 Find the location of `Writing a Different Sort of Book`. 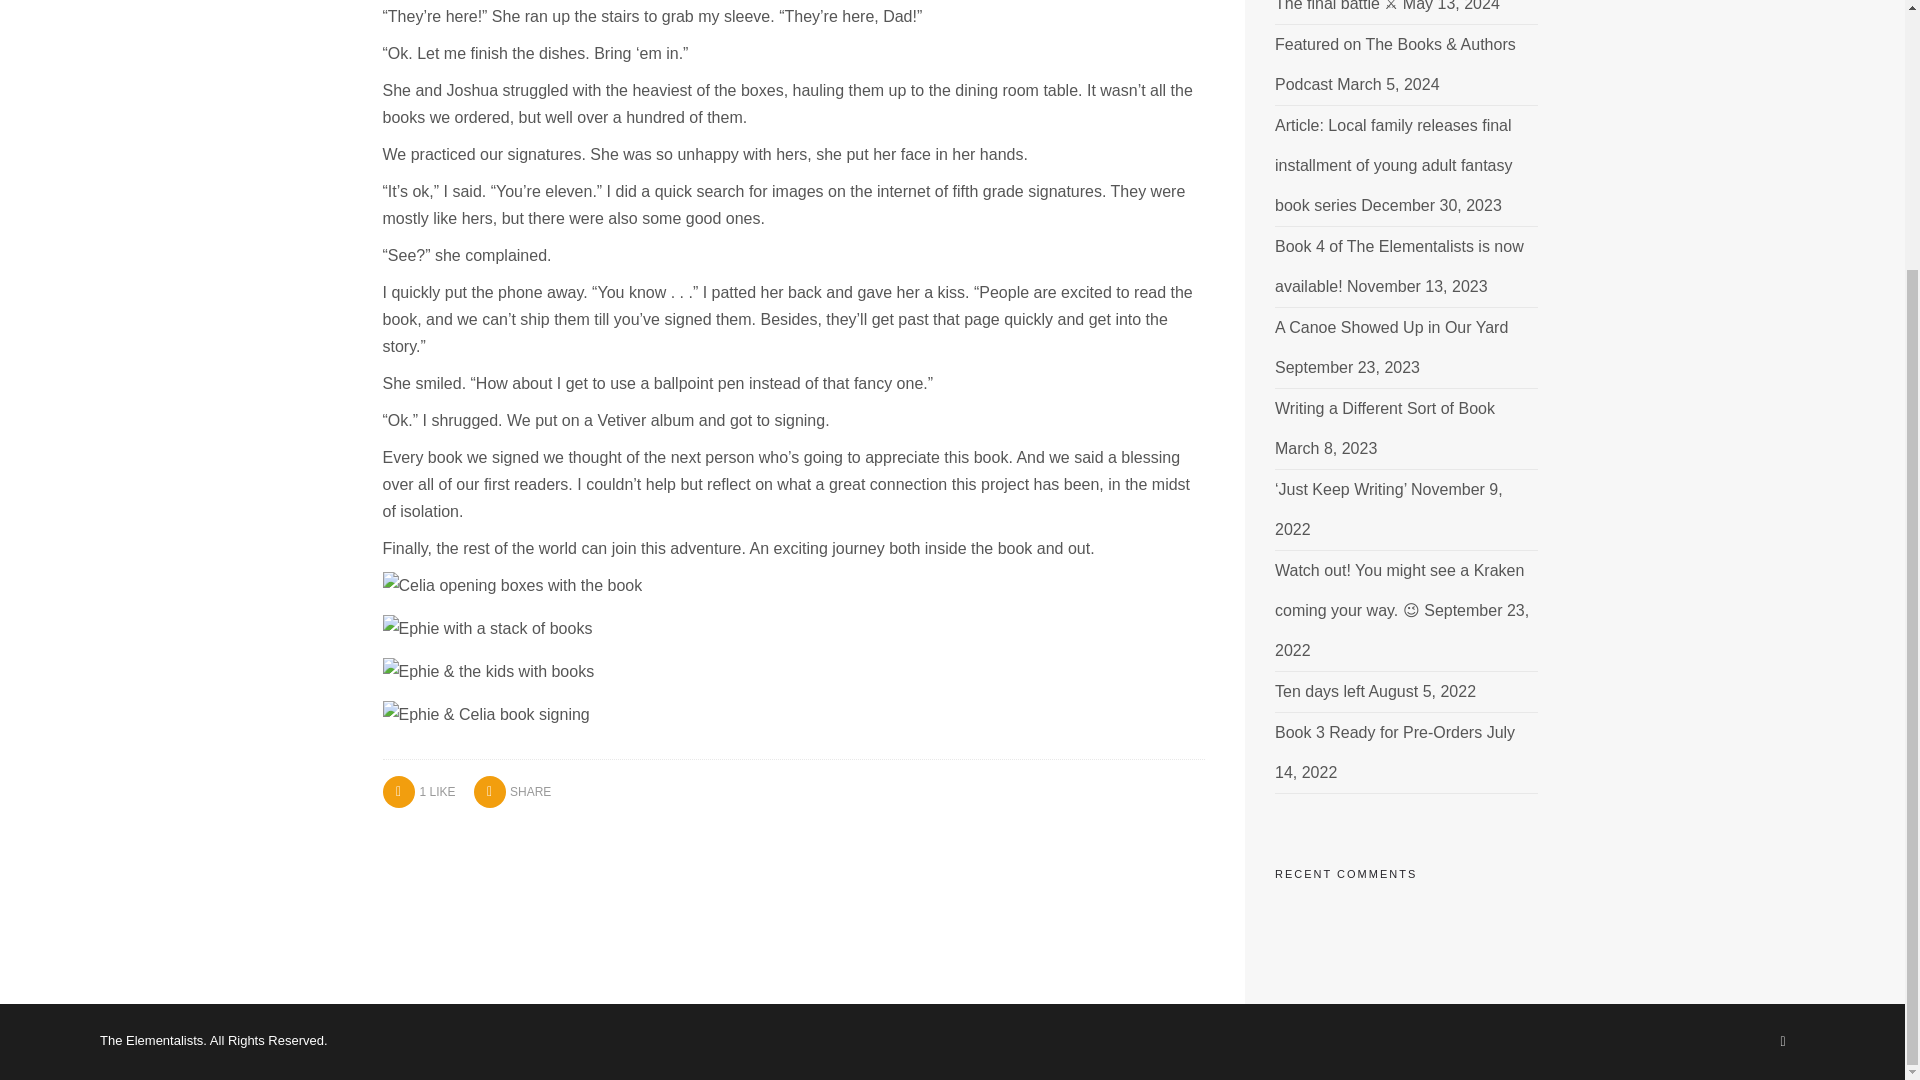

Writing a Different Sort of Book is located at coordinates (1384, 408).